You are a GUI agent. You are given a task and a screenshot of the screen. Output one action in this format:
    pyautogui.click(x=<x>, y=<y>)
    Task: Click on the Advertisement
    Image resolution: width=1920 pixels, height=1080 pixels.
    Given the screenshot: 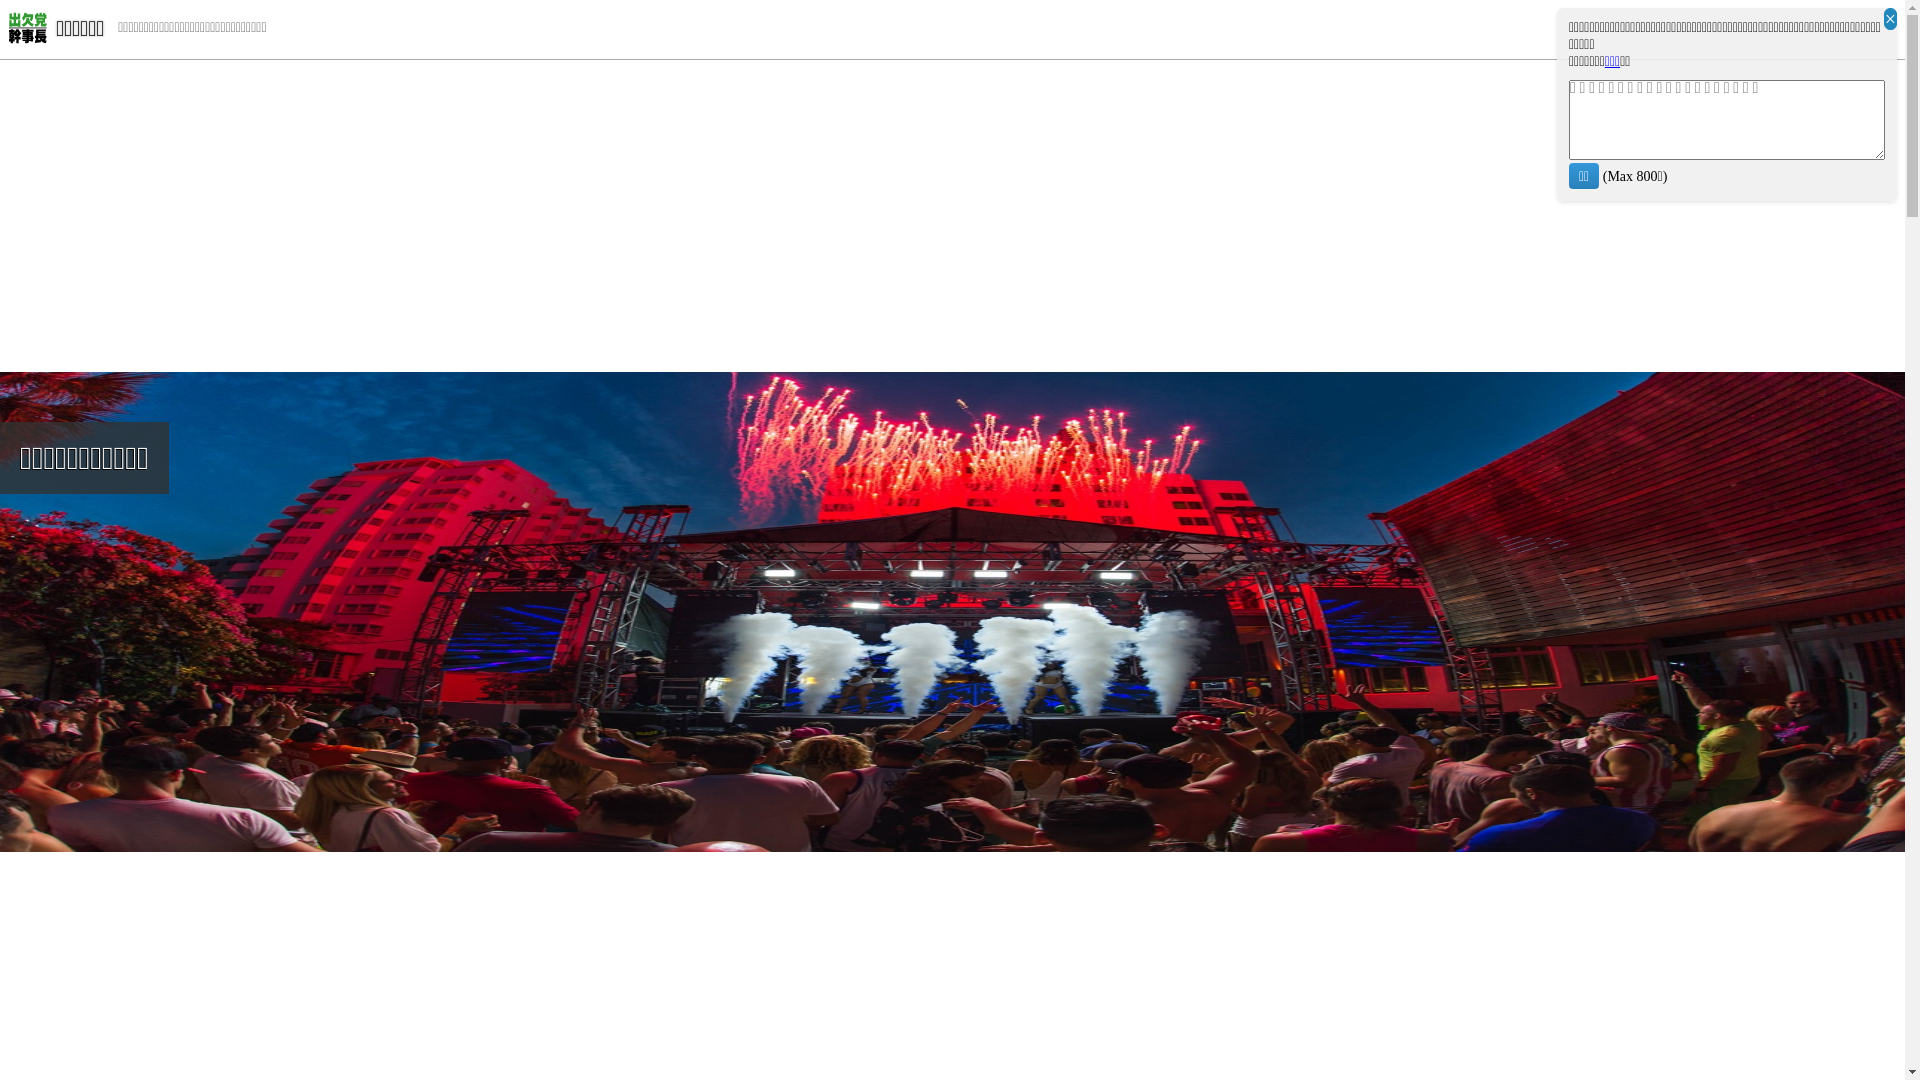 What is the action you would take?
    pyautogui.click(x=952, y=216)
    